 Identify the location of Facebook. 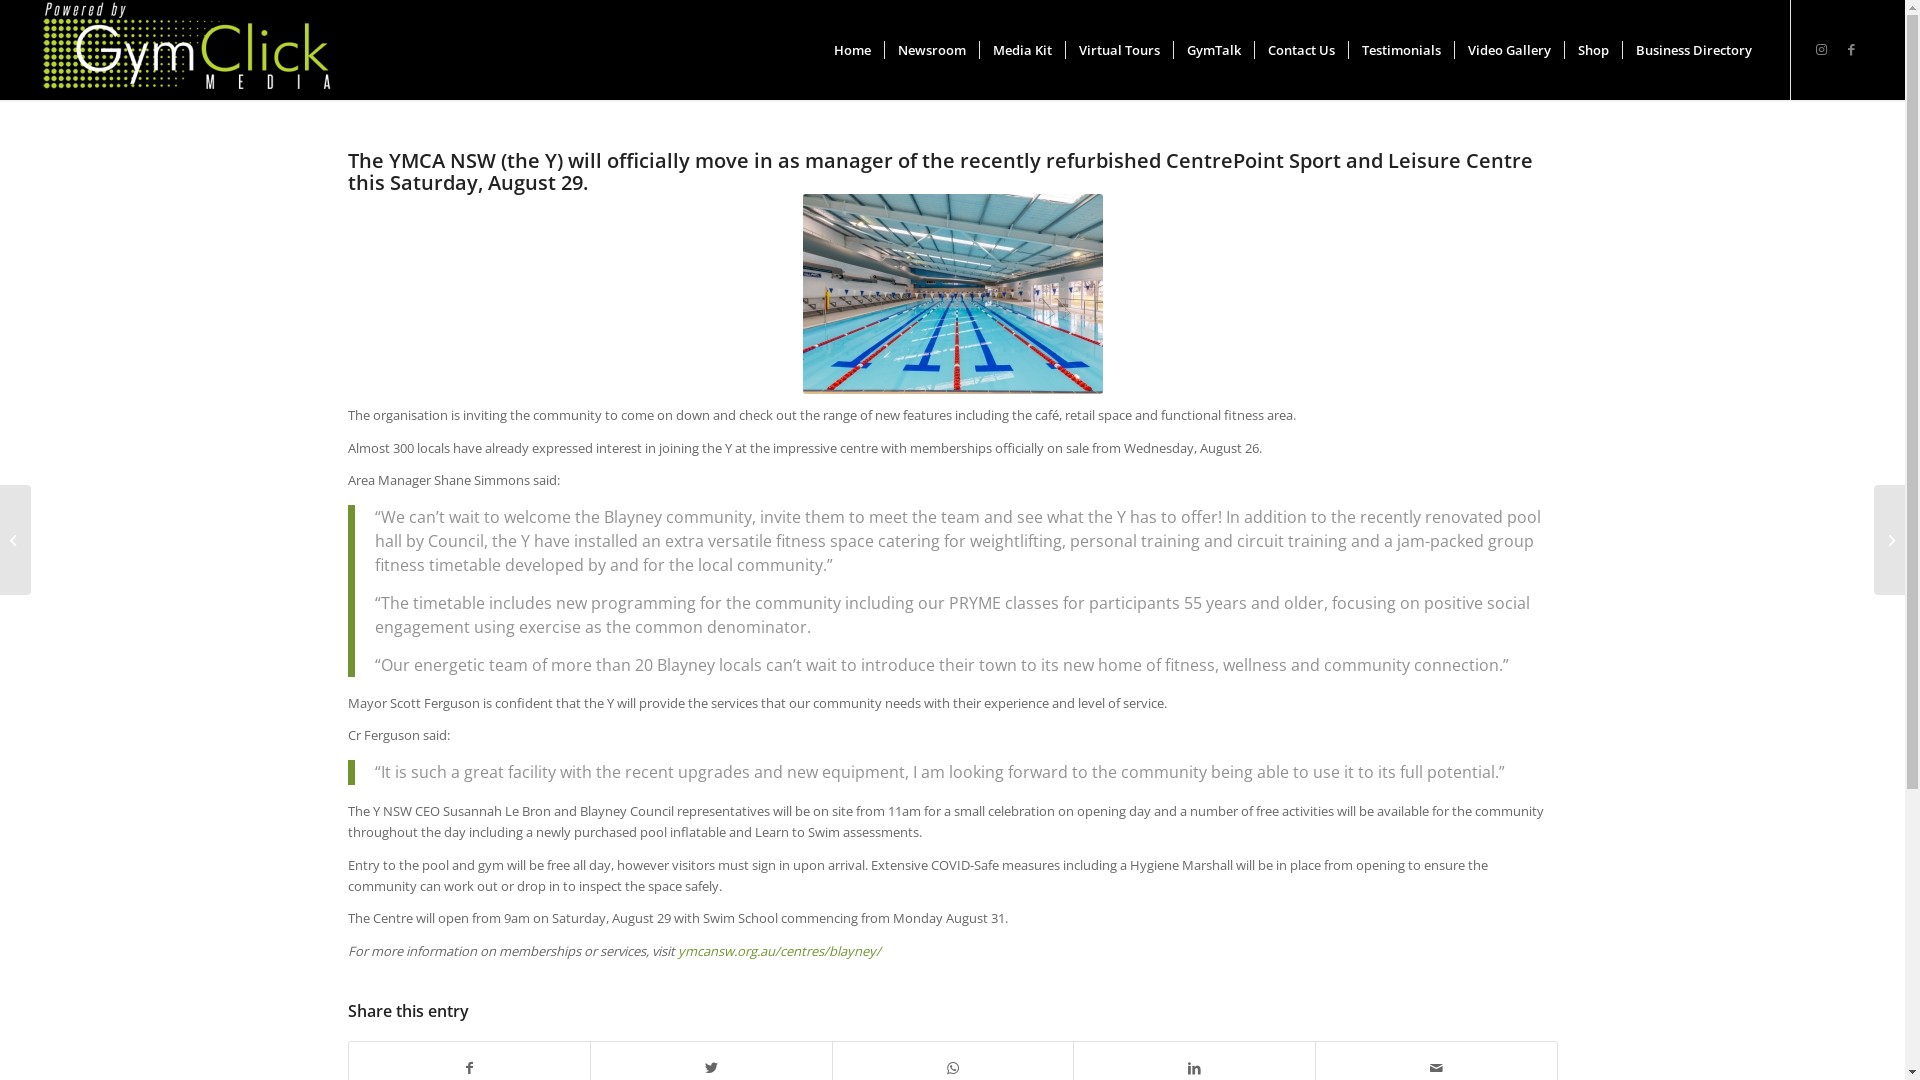
(1852, 49).